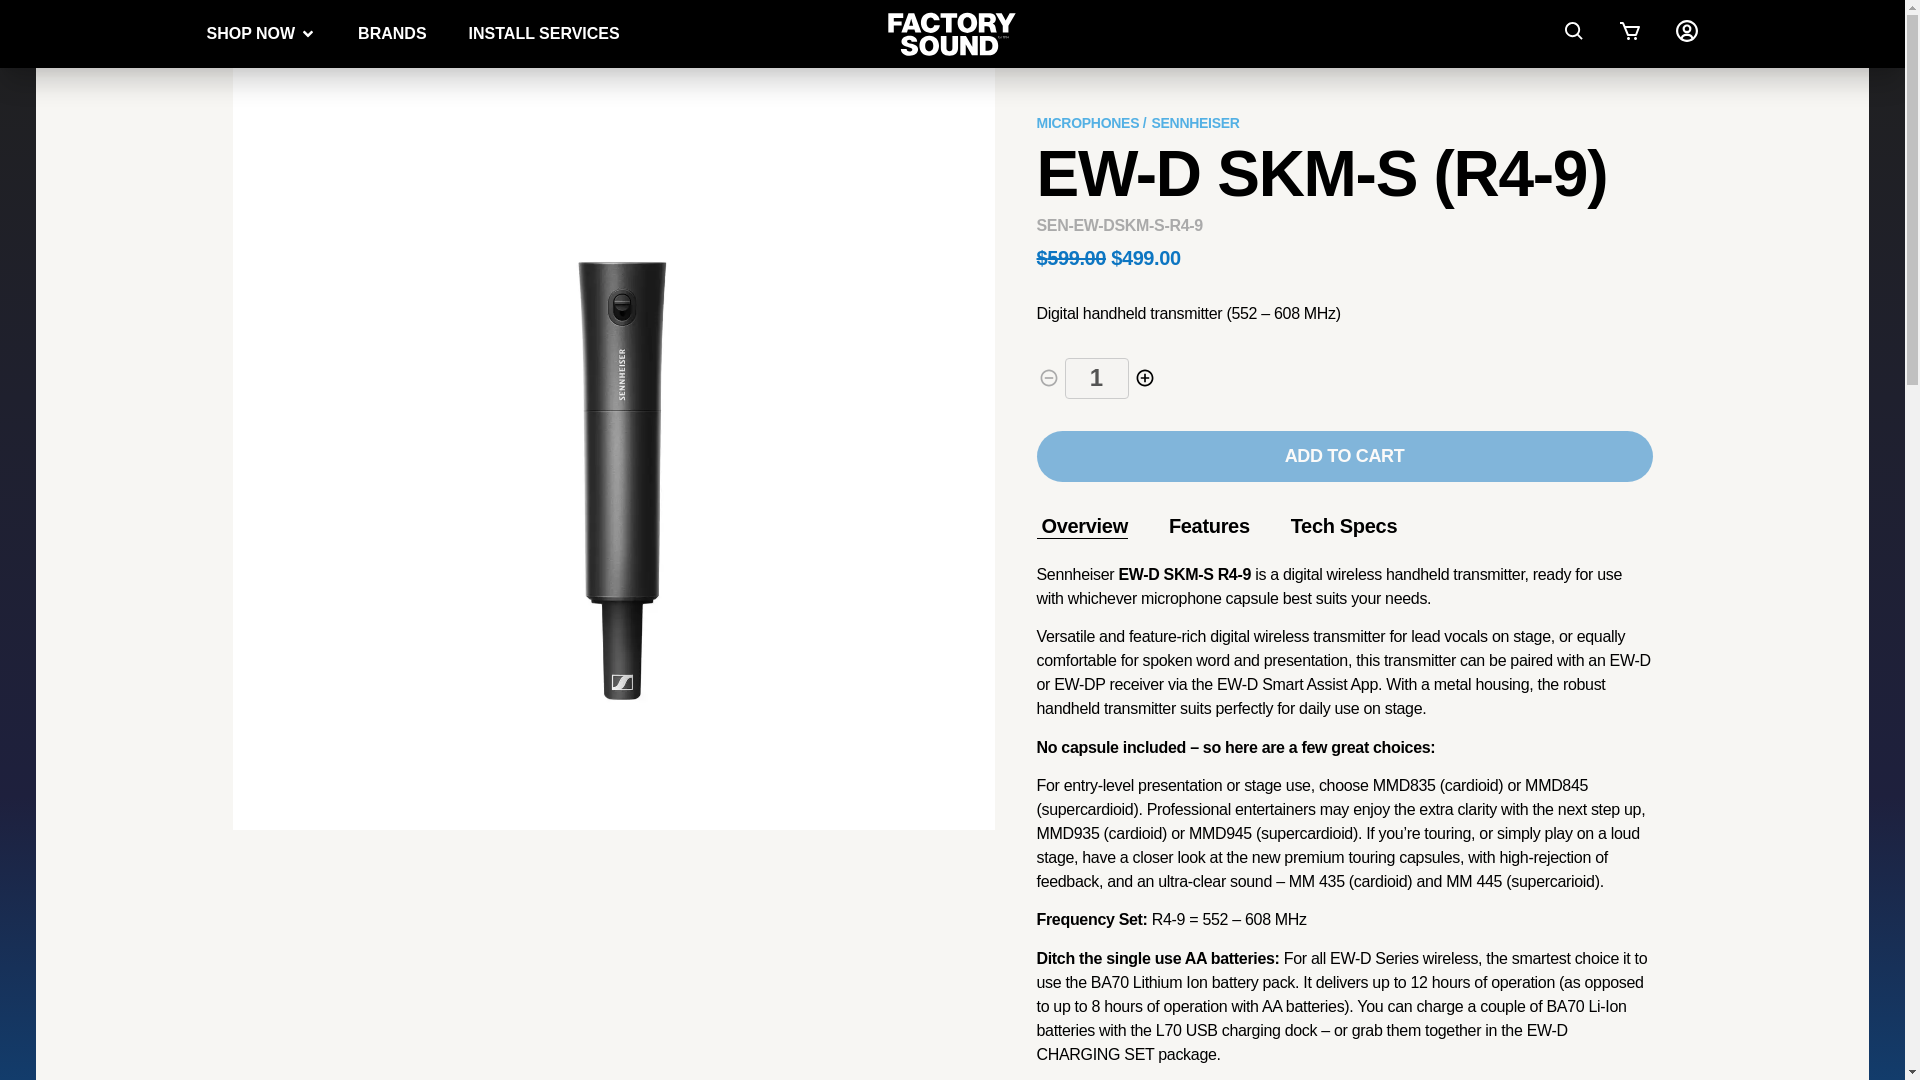 The image size is (1920, 1080). Describe the element at coordinates (1096, 378) in the screenshot. I see `1` at that location.